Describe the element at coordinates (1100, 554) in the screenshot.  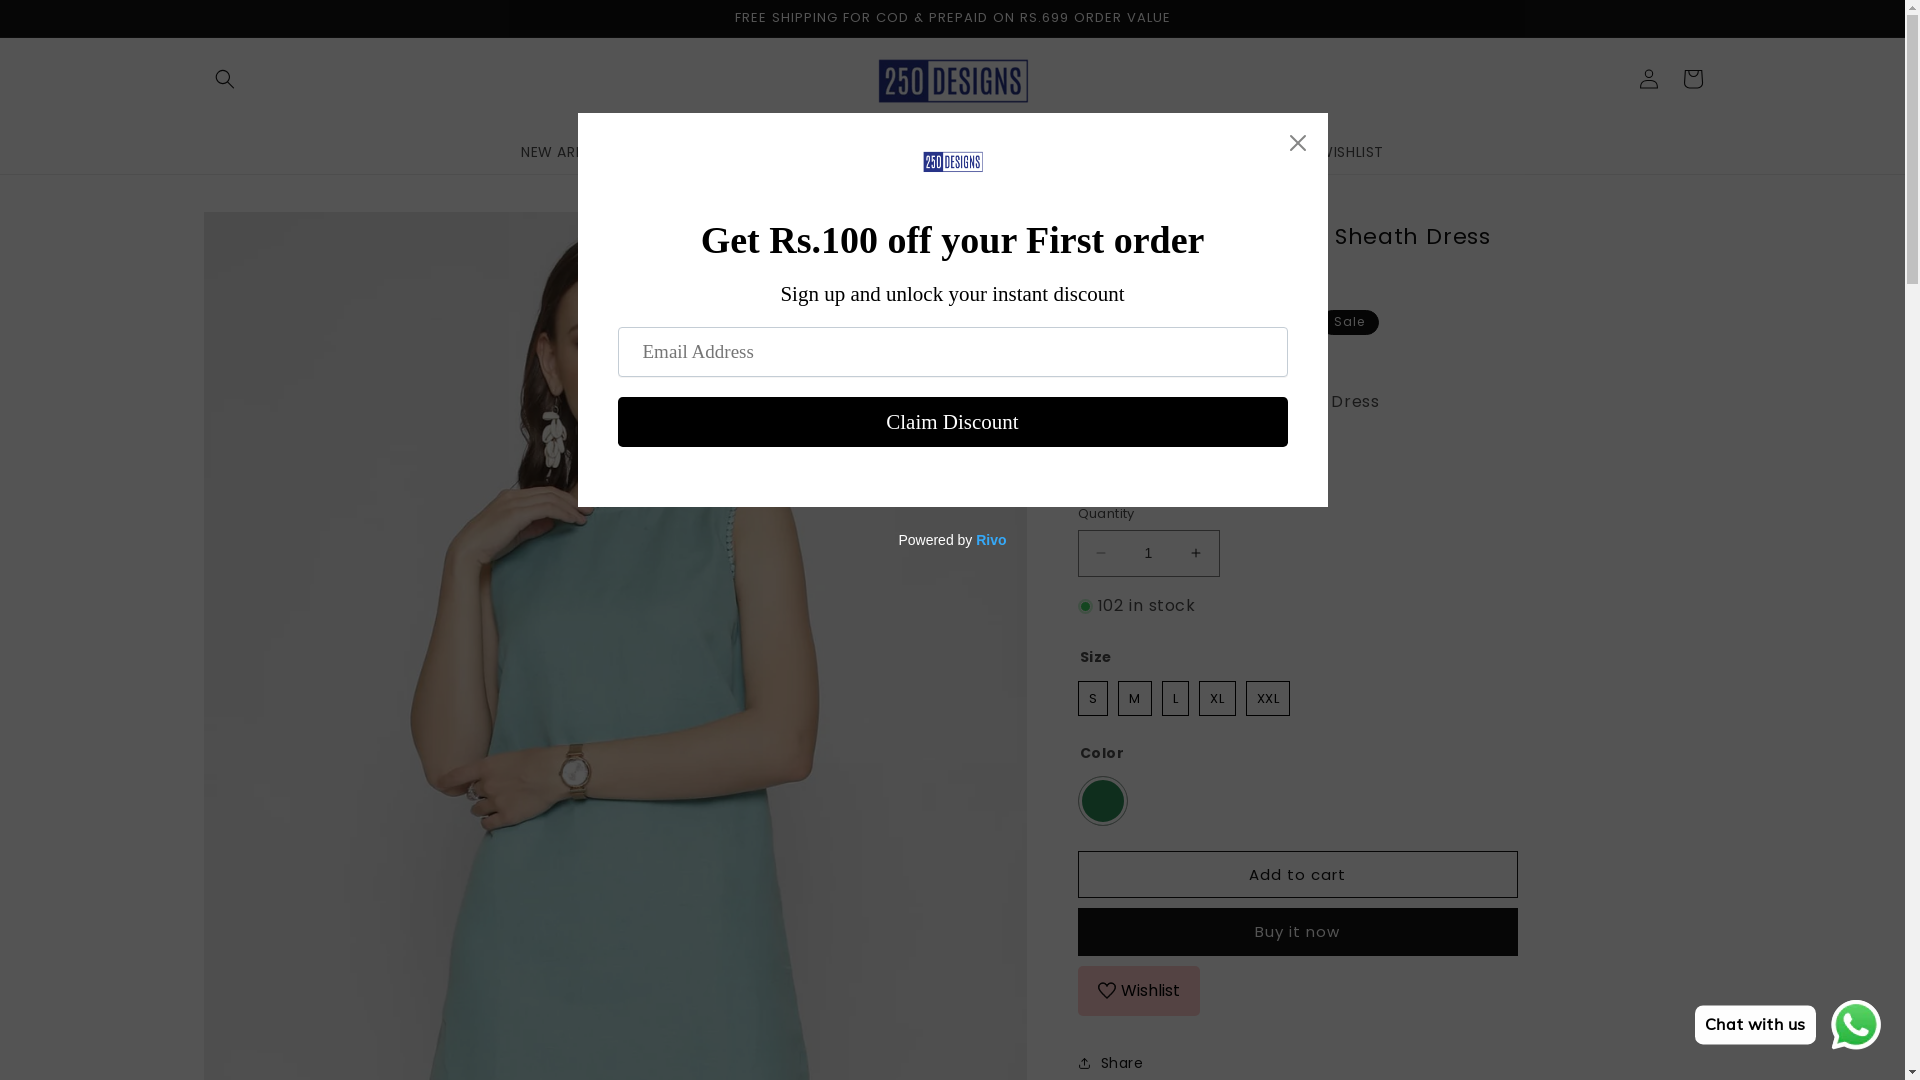
I see `Decrease quantity for Sea Green Sleeveless Sheath Dress` at that location.